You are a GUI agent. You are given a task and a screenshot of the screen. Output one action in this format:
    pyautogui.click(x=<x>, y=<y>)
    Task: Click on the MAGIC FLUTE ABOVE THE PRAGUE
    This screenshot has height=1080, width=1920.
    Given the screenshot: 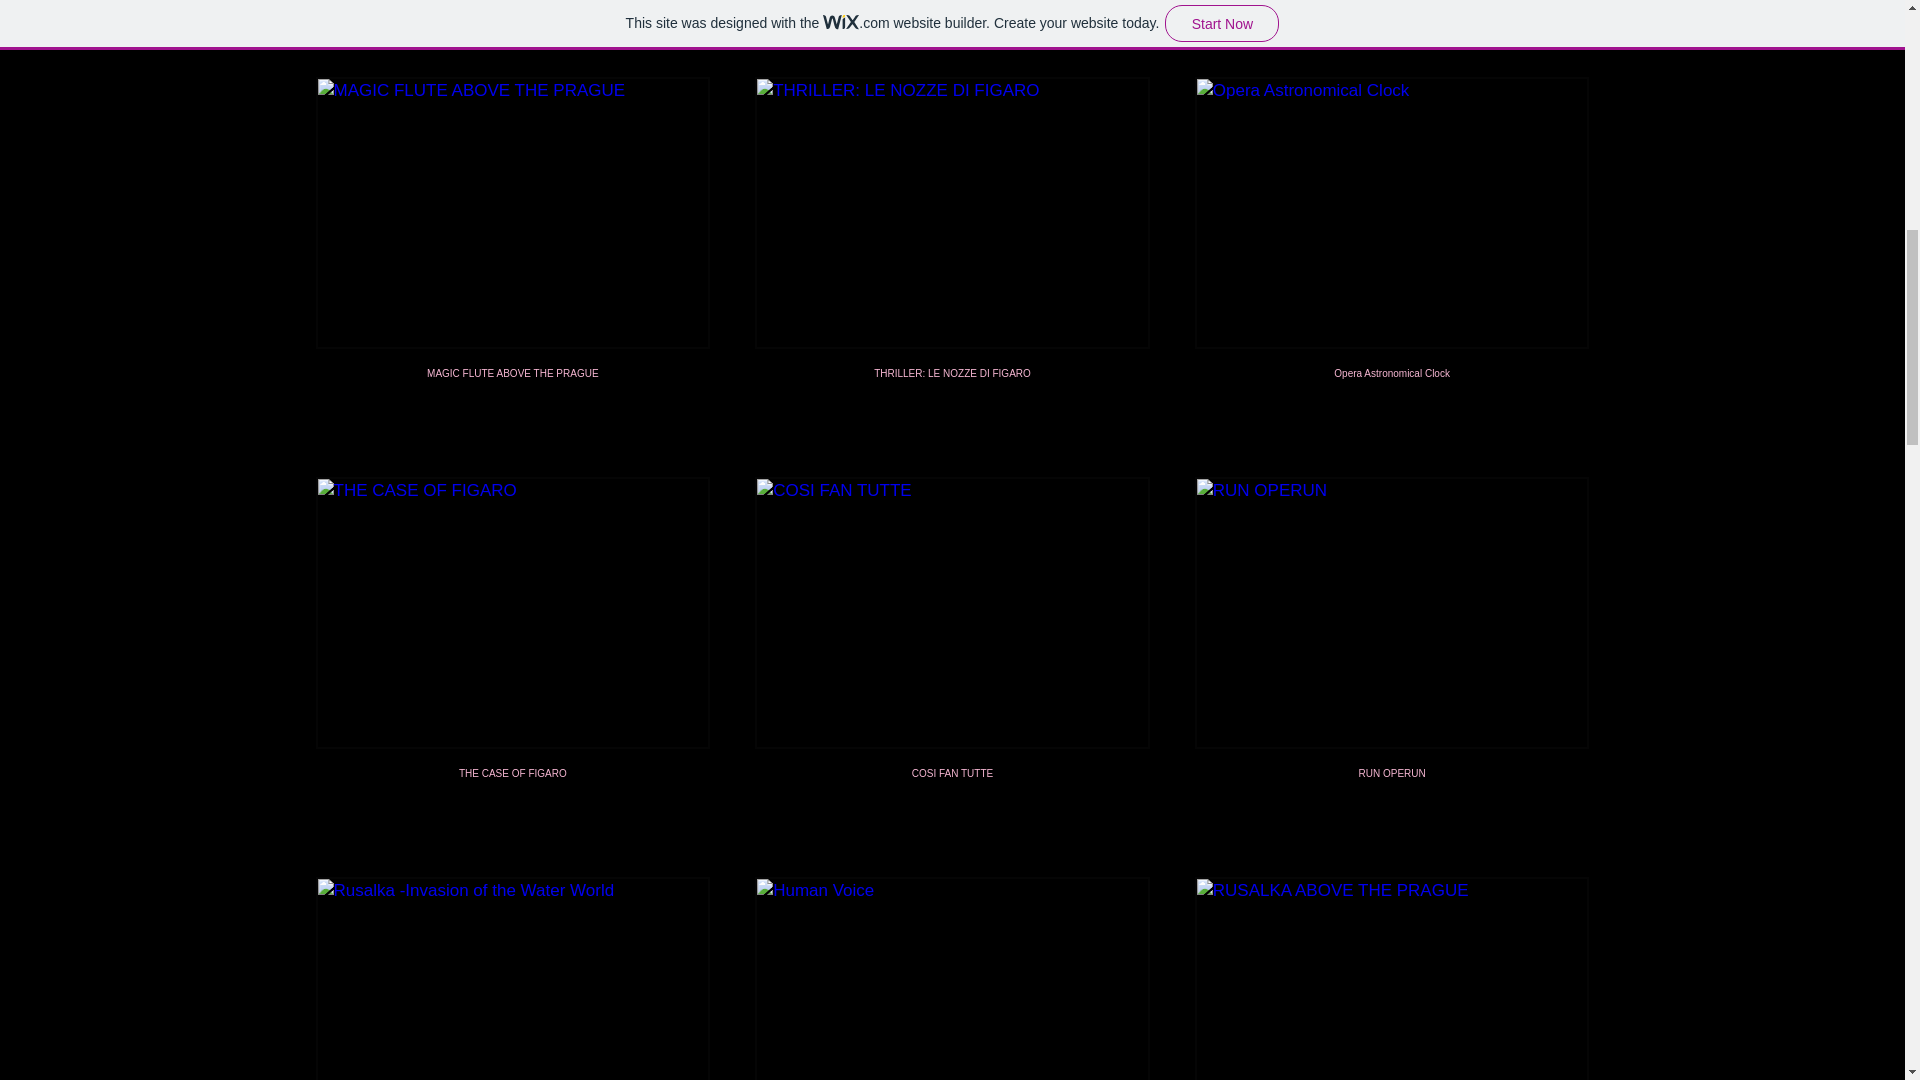 What is the action you would take?
    pyautogui.click(x=513, y=254)
    